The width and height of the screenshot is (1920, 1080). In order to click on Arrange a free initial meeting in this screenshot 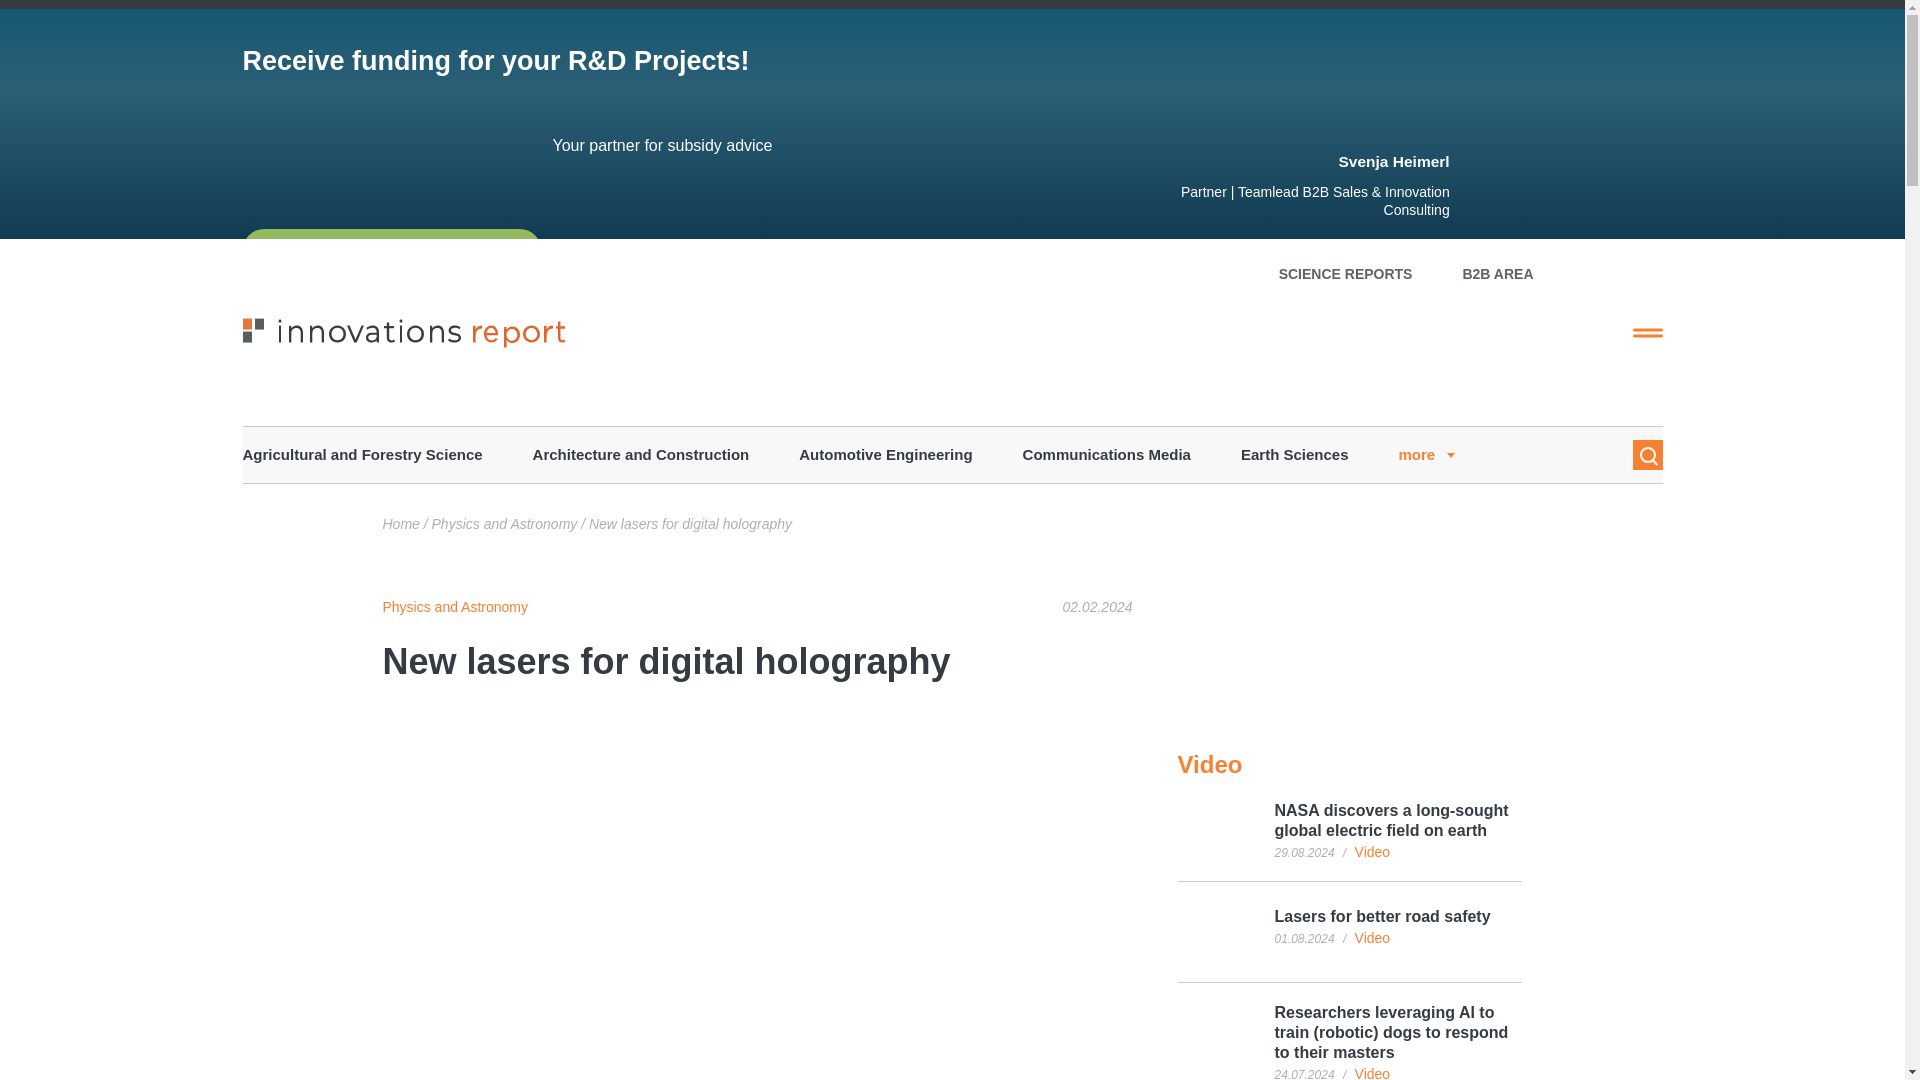, I will do `click(390, 250)`.